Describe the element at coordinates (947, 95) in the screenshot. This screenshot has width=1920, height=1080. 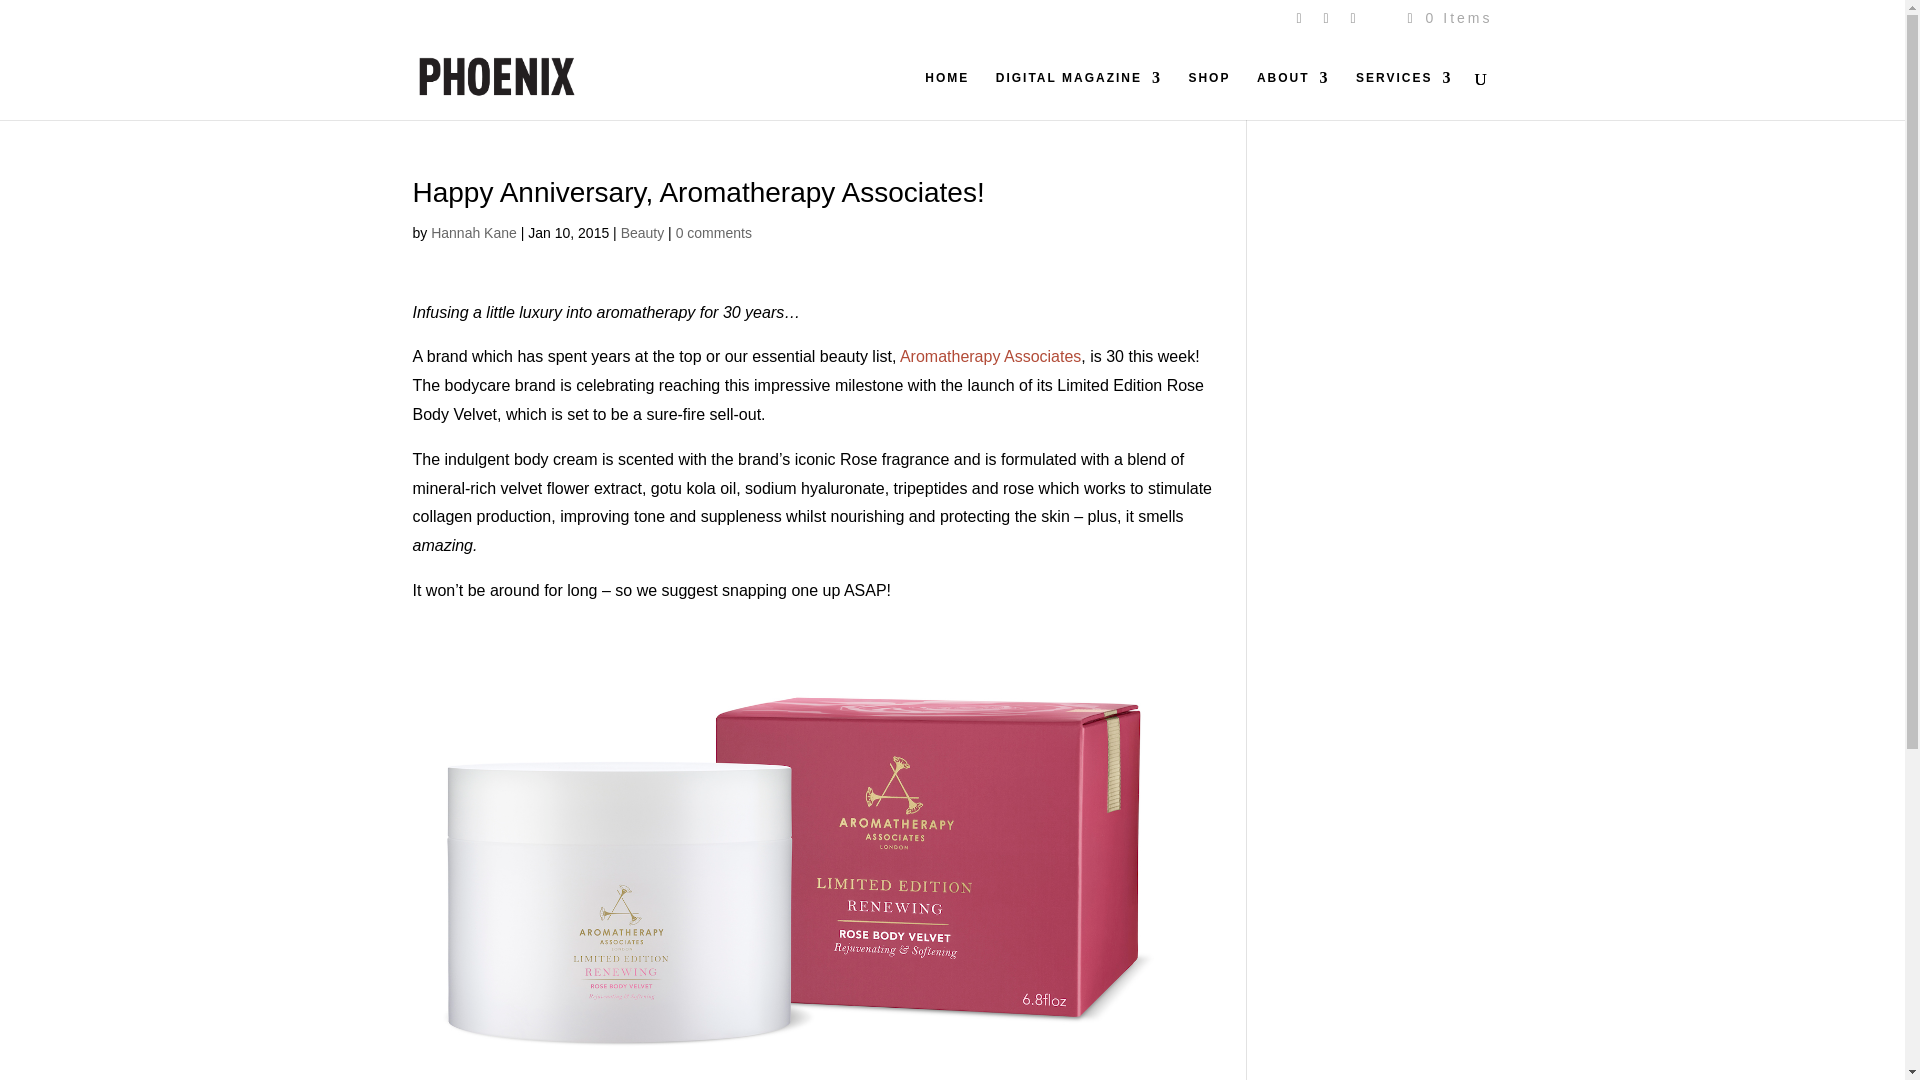
I see `HOME` at that location.